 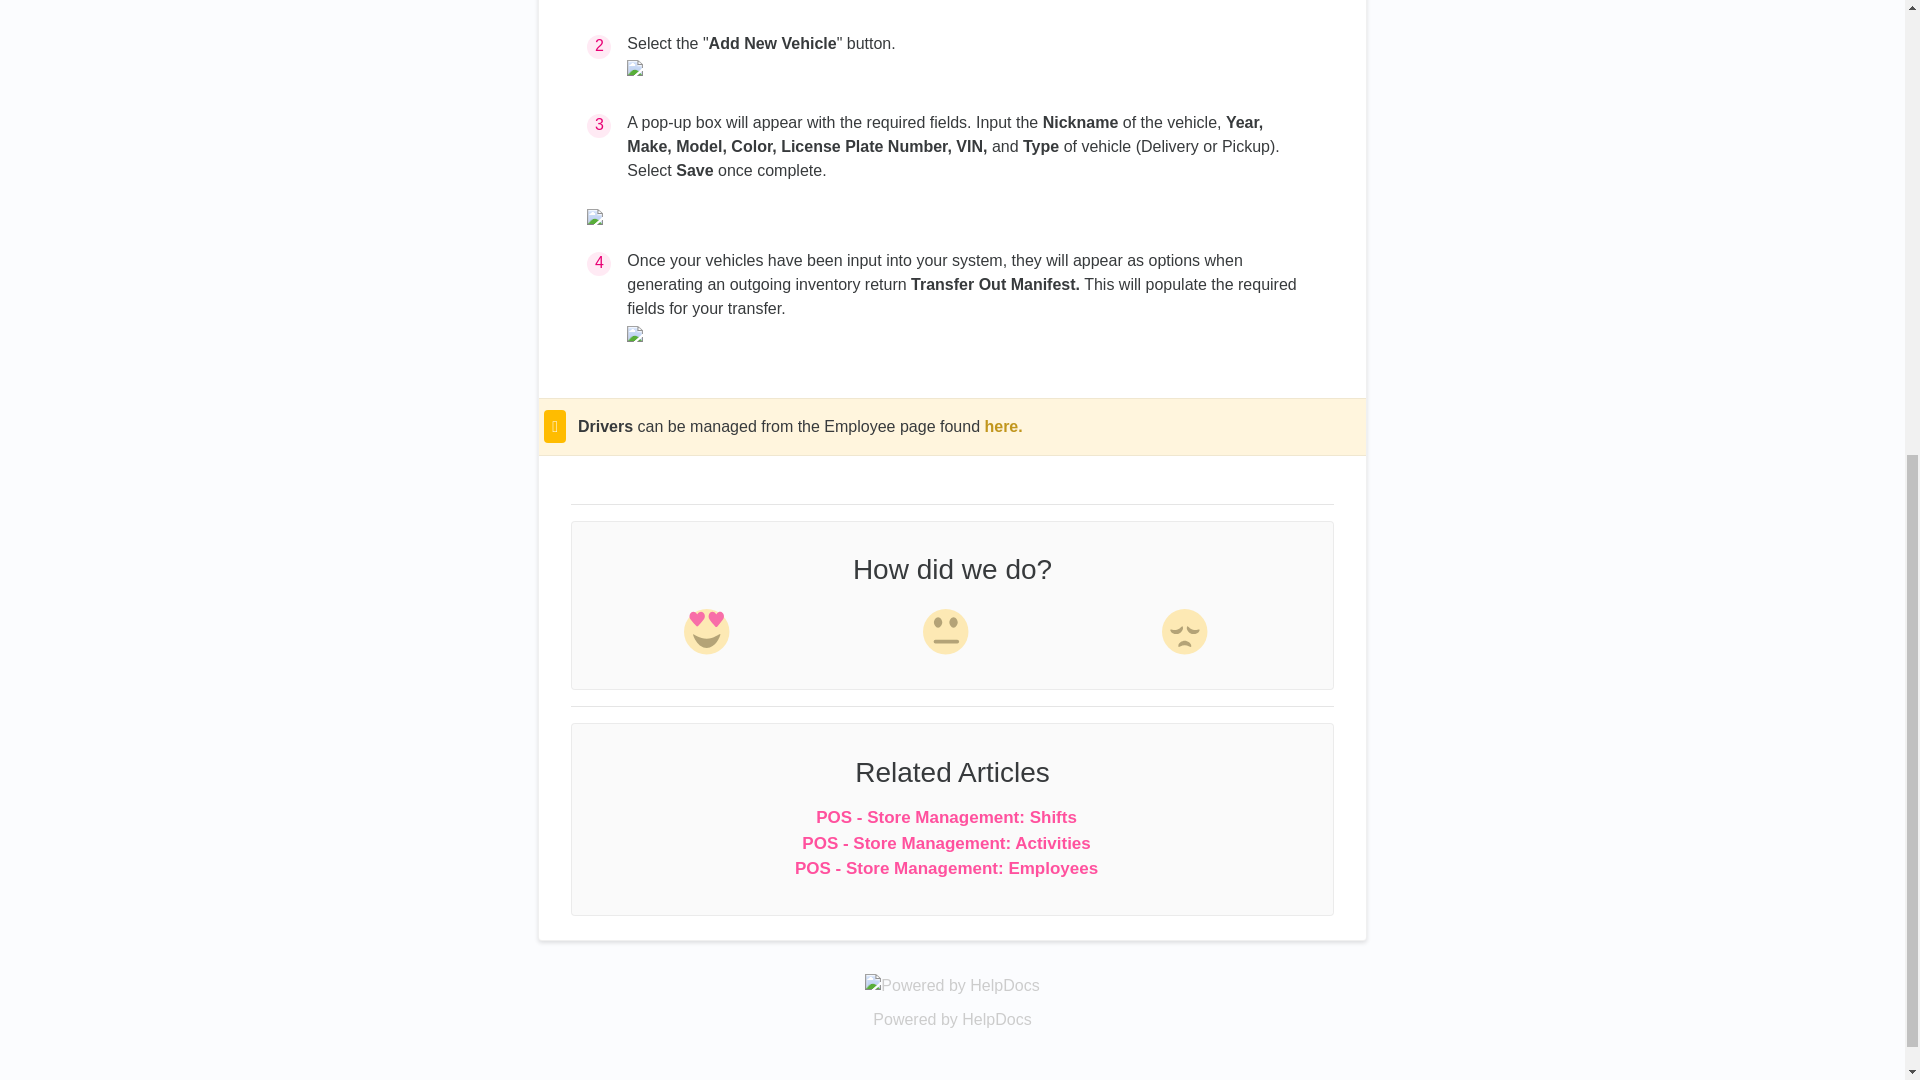 What do you see at coordinates (952, 984) in the screenshot?
I see `Powered by HelpDocs` at bounding box center [952, 984].